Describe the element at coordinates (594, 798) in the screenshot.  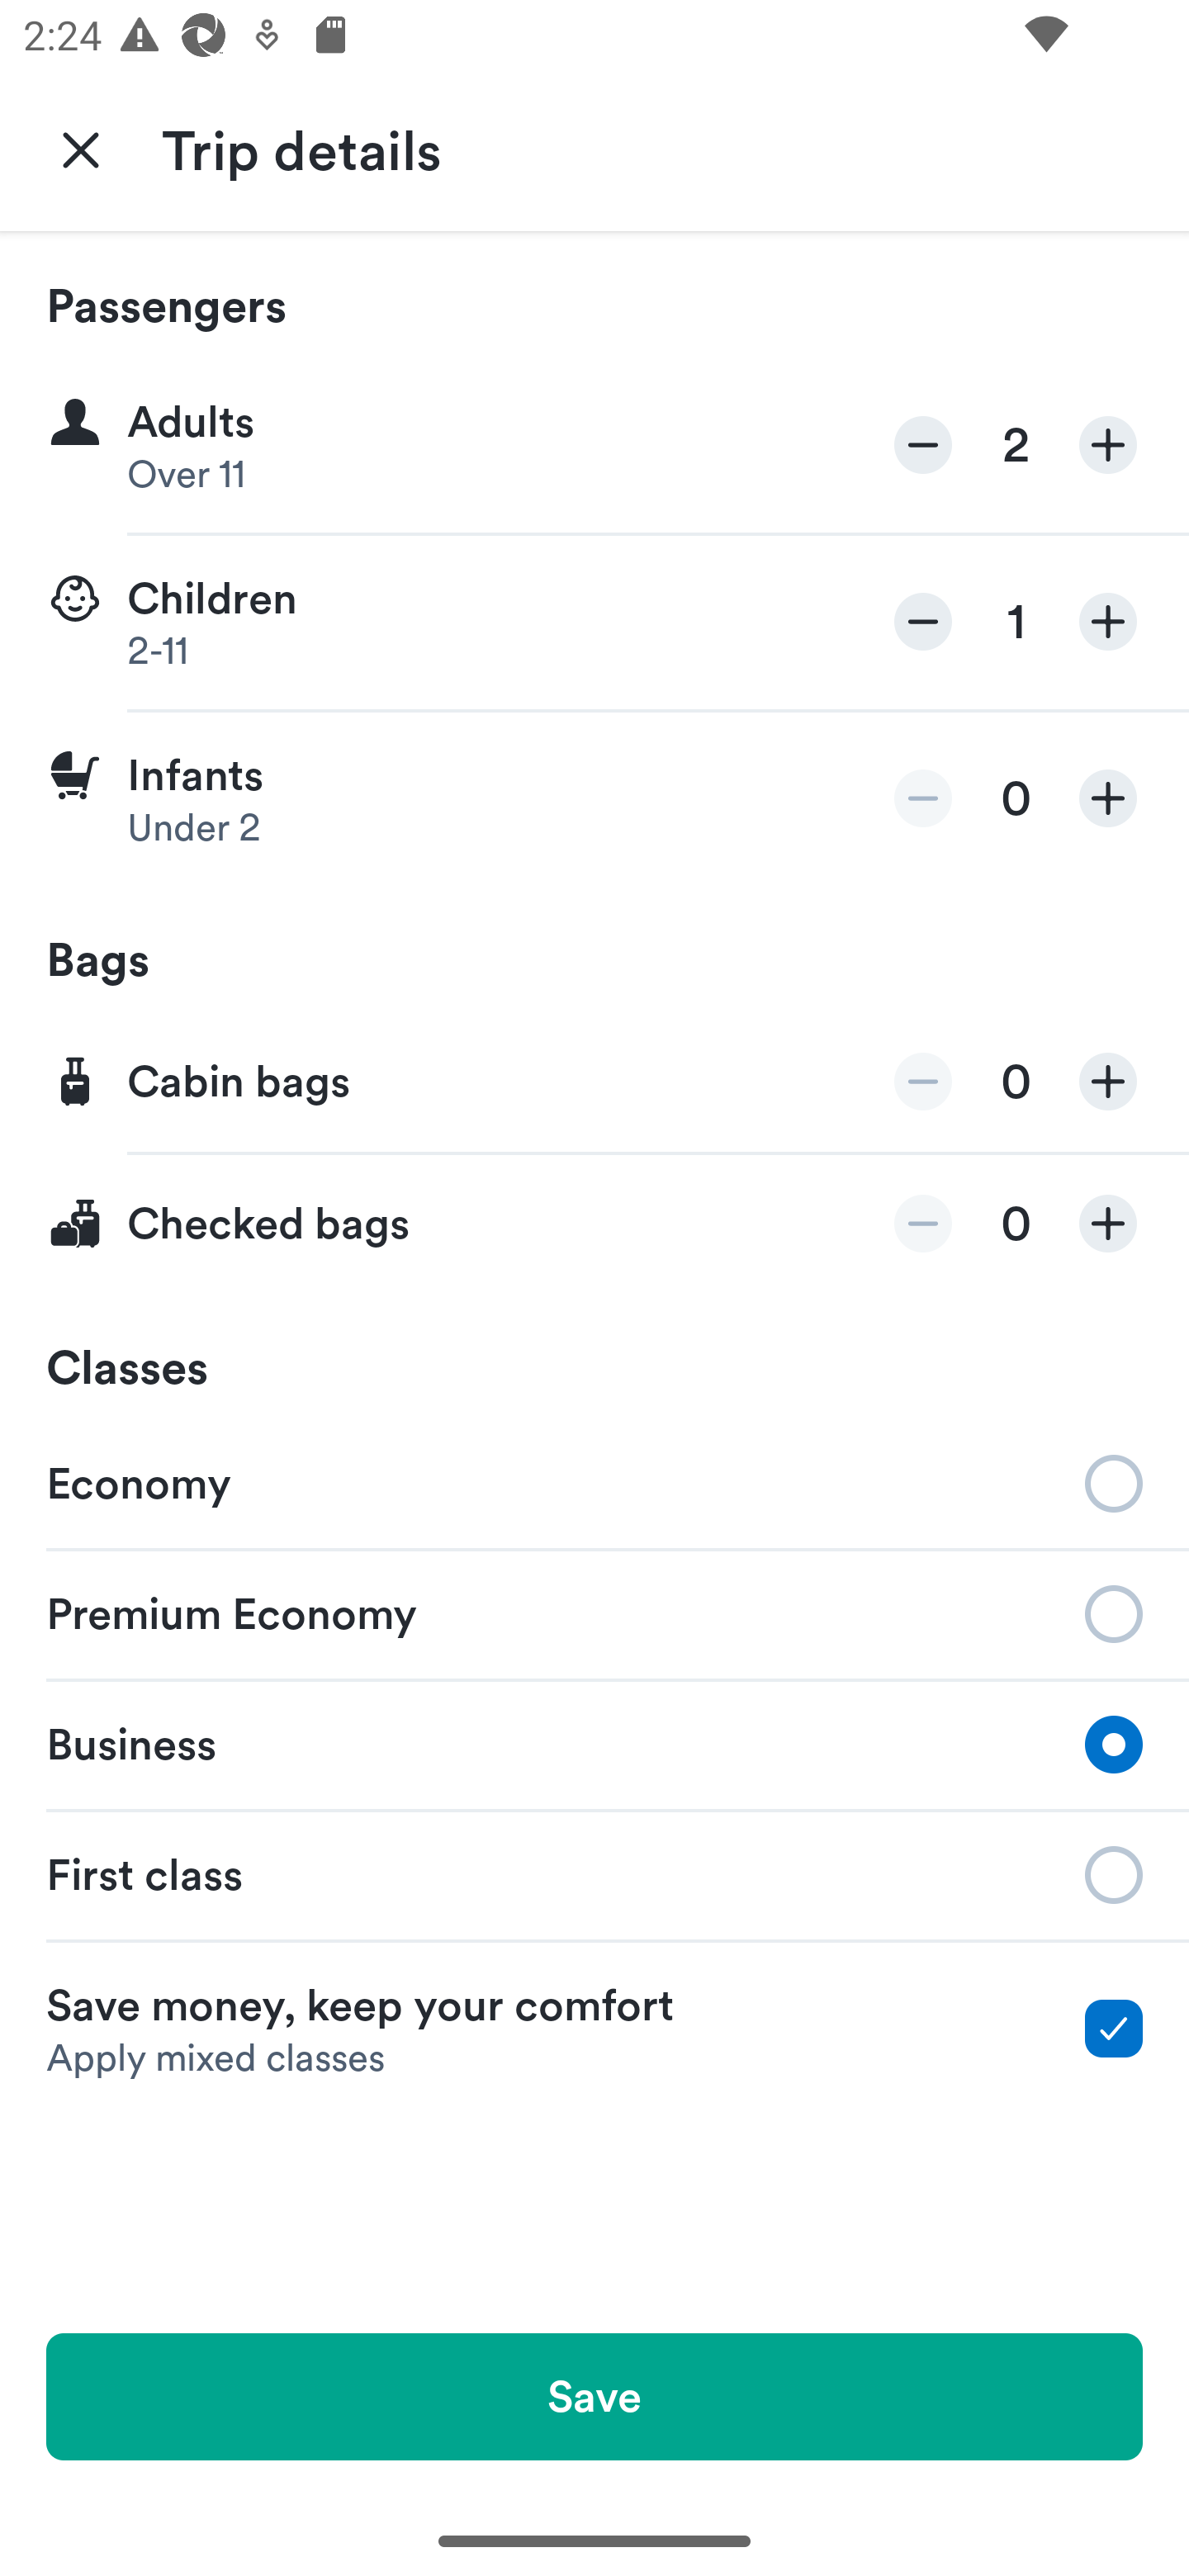
I see `Remove 0 Add Infants Under 2` at that location.